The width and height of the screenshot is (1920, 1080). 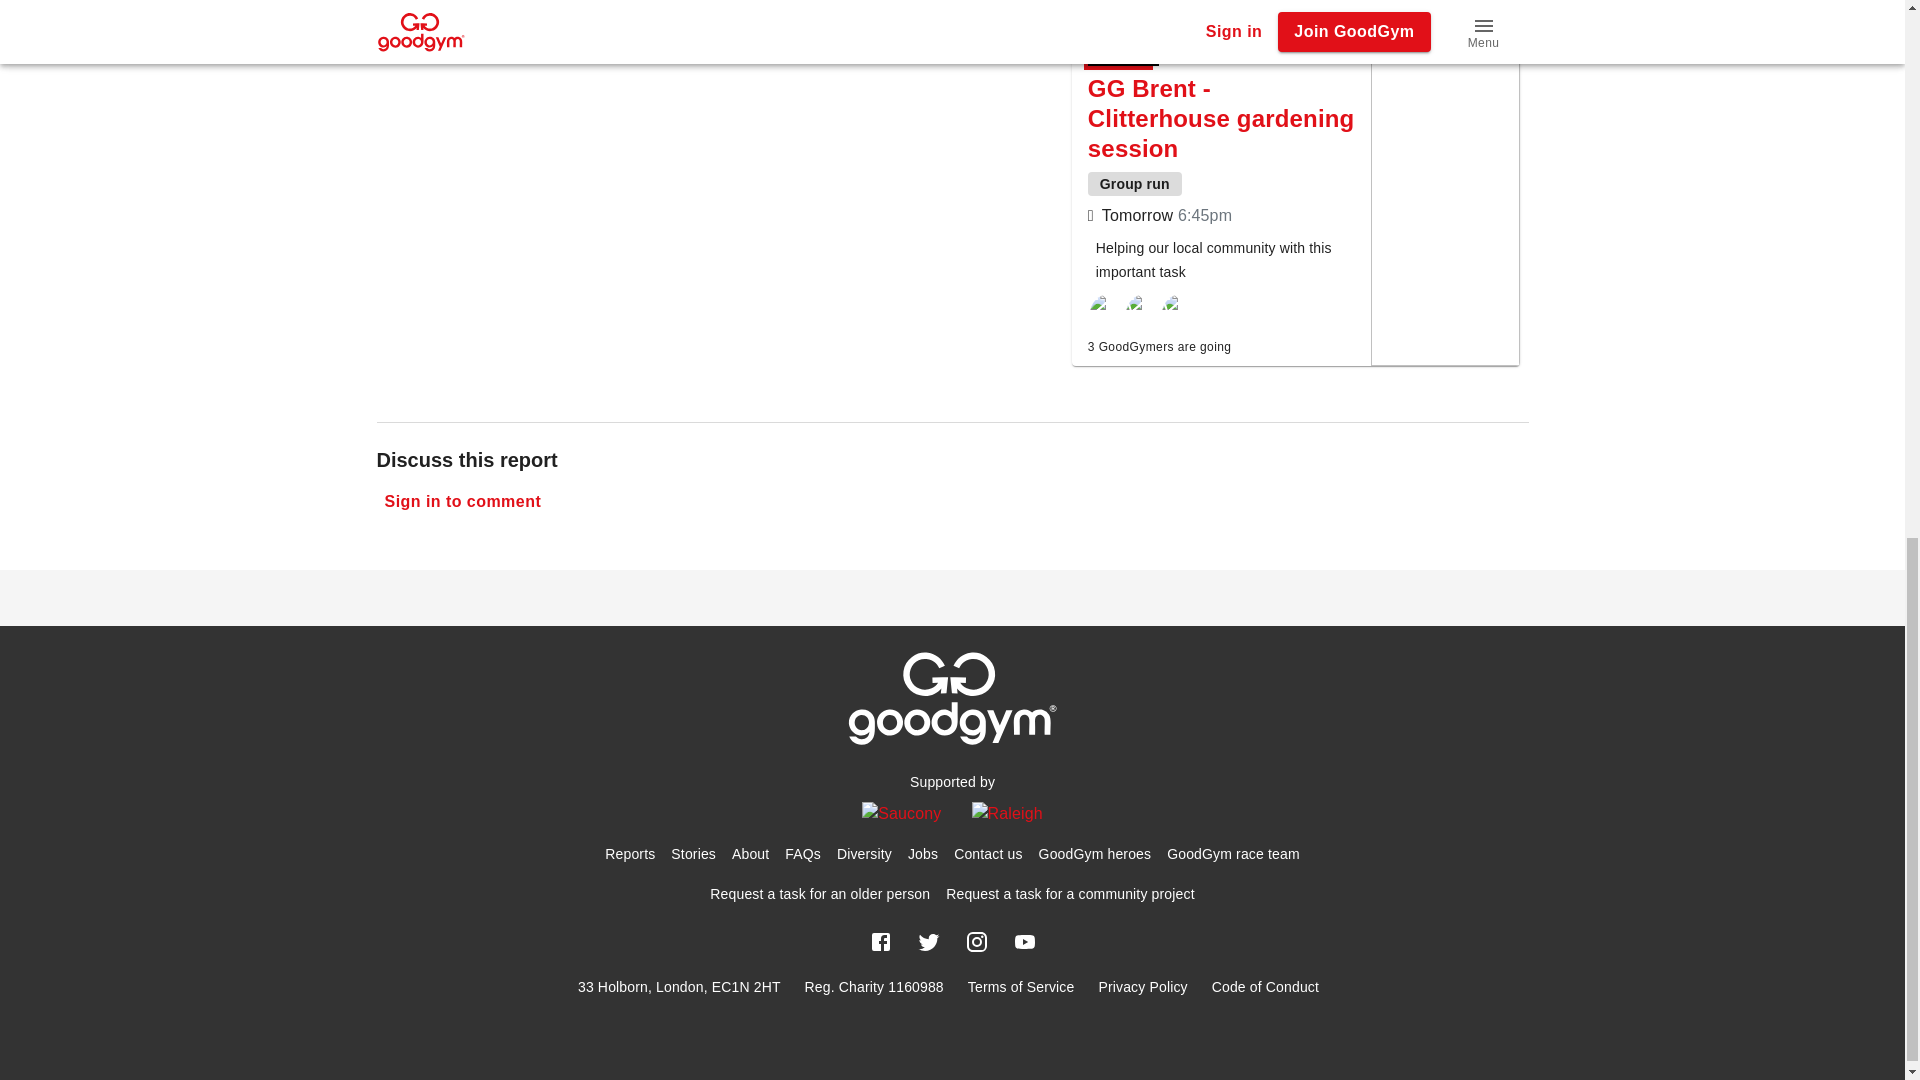 I want to click on GG Brent - Clitterhouse gardening session, so click(x=1222, y=118).